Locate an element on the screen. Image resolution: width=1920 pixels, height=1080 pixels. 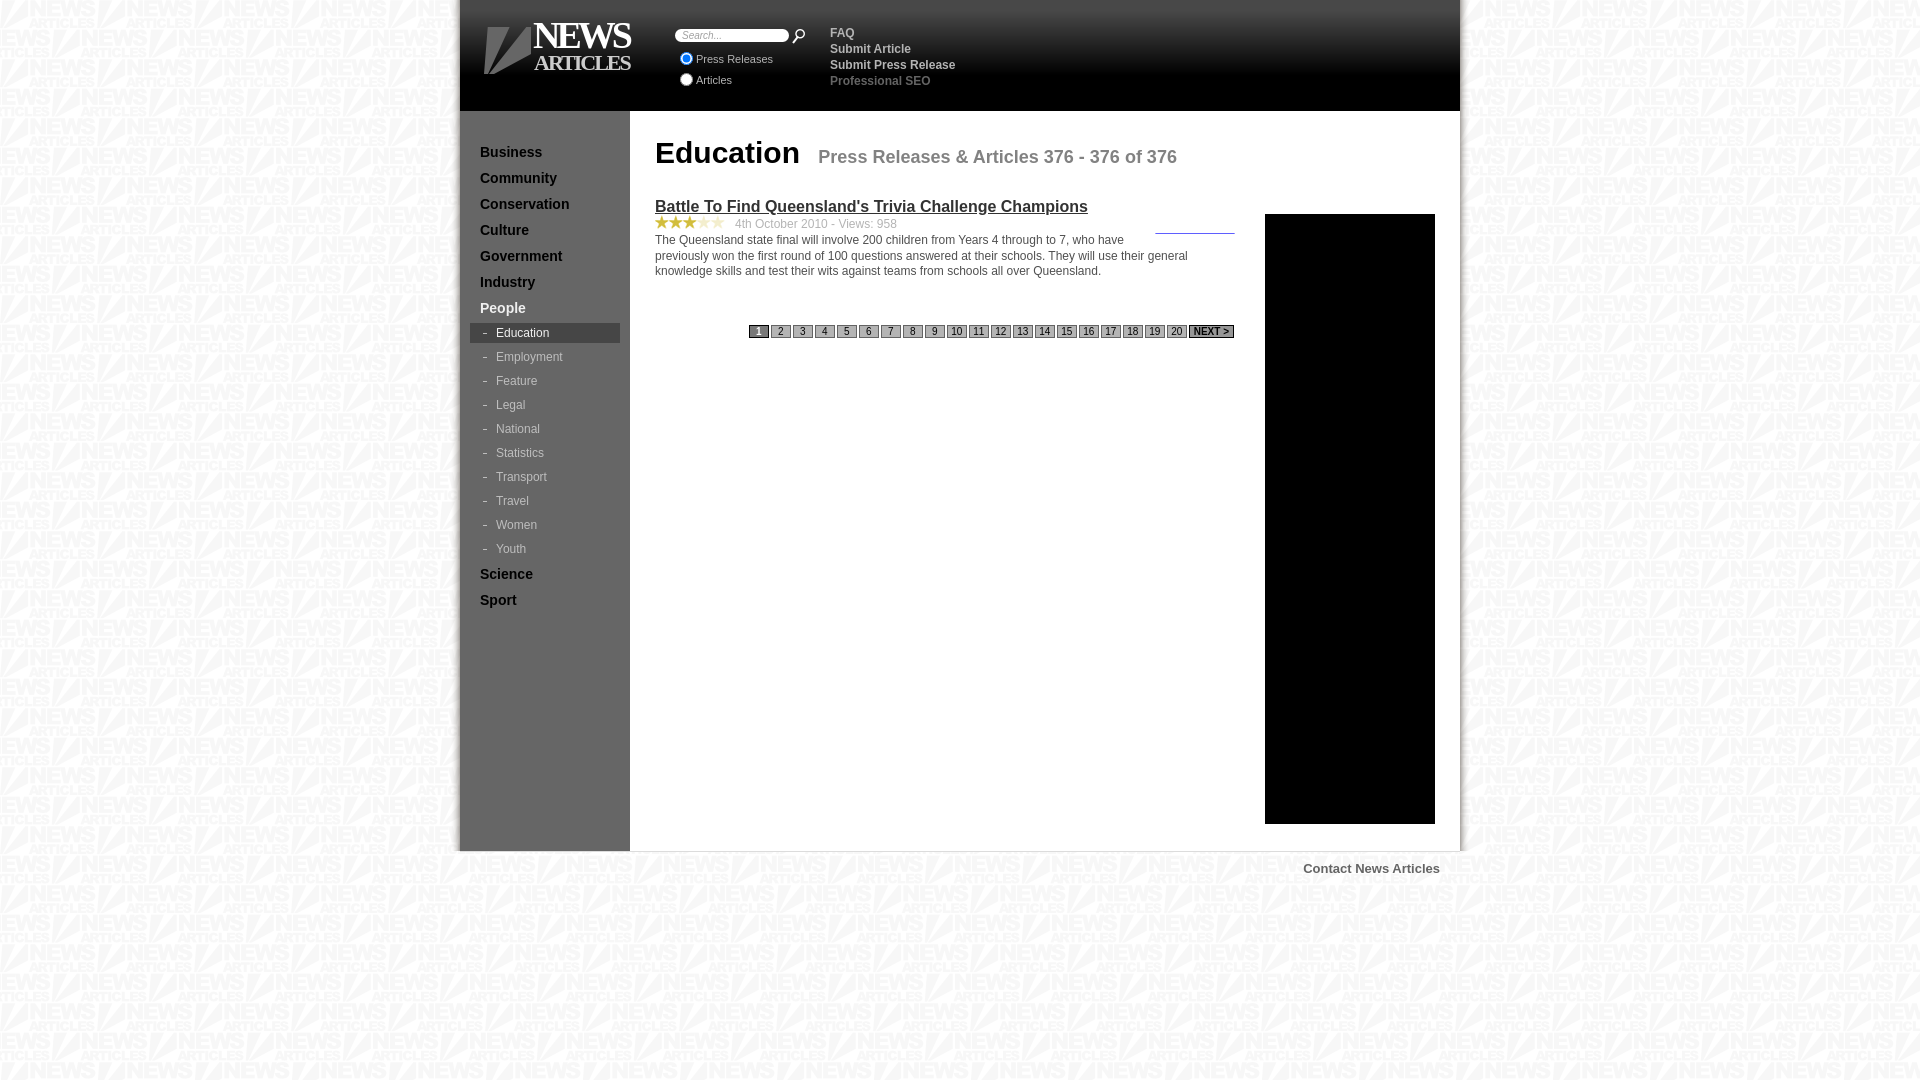
NEXT > is located at coordinates (1212, 332).